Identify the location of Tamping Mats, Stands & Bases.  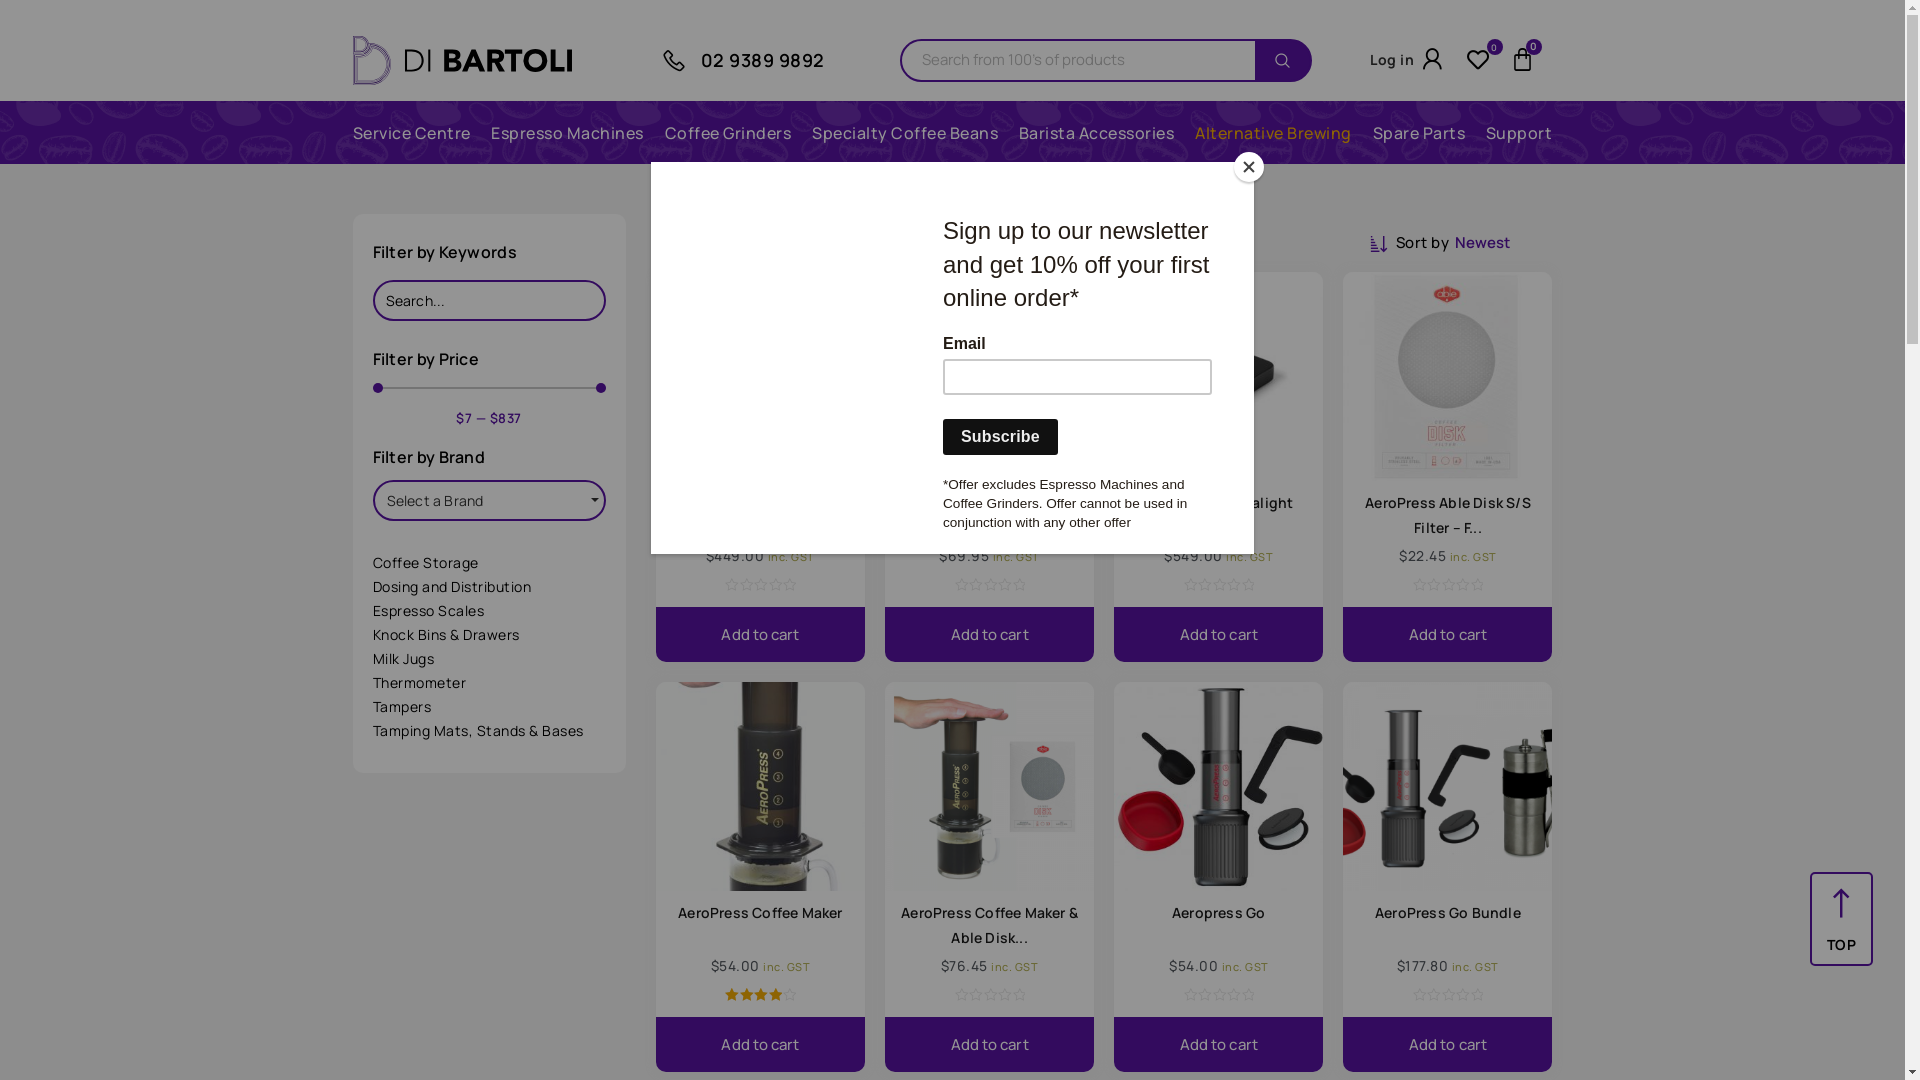
(488, 731).